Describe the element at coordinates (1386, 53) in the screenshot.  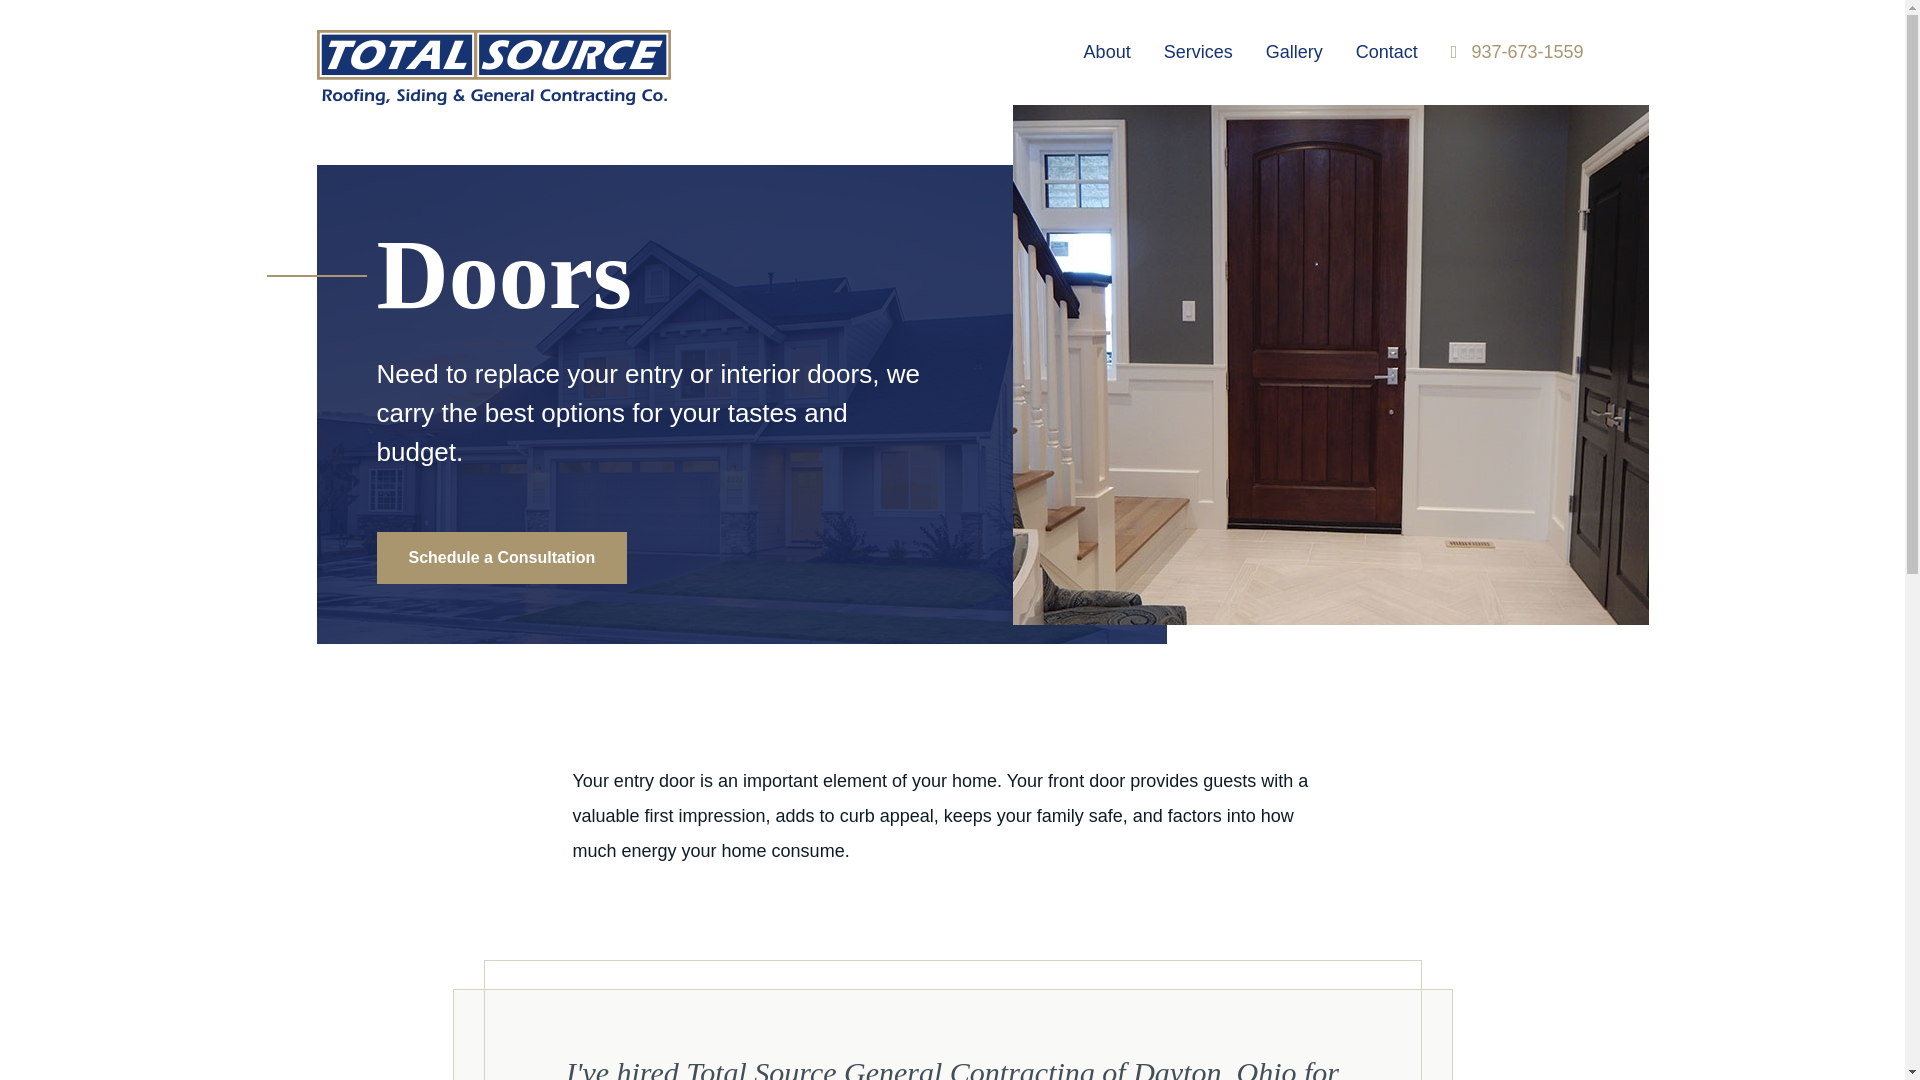
I see `Contact` at that location.